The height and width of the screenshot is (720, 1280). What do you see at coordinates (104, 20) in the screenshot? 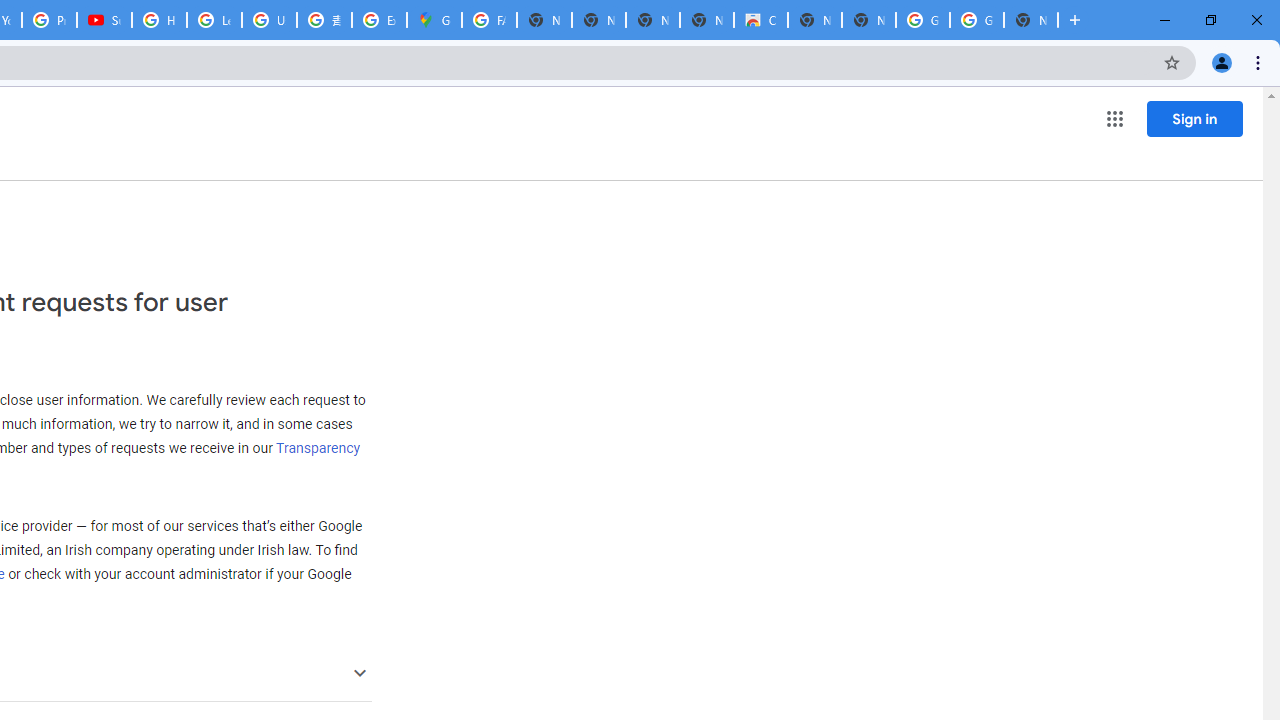
I see `Subscriptions - YouTube` at bounding box center [104, 20].